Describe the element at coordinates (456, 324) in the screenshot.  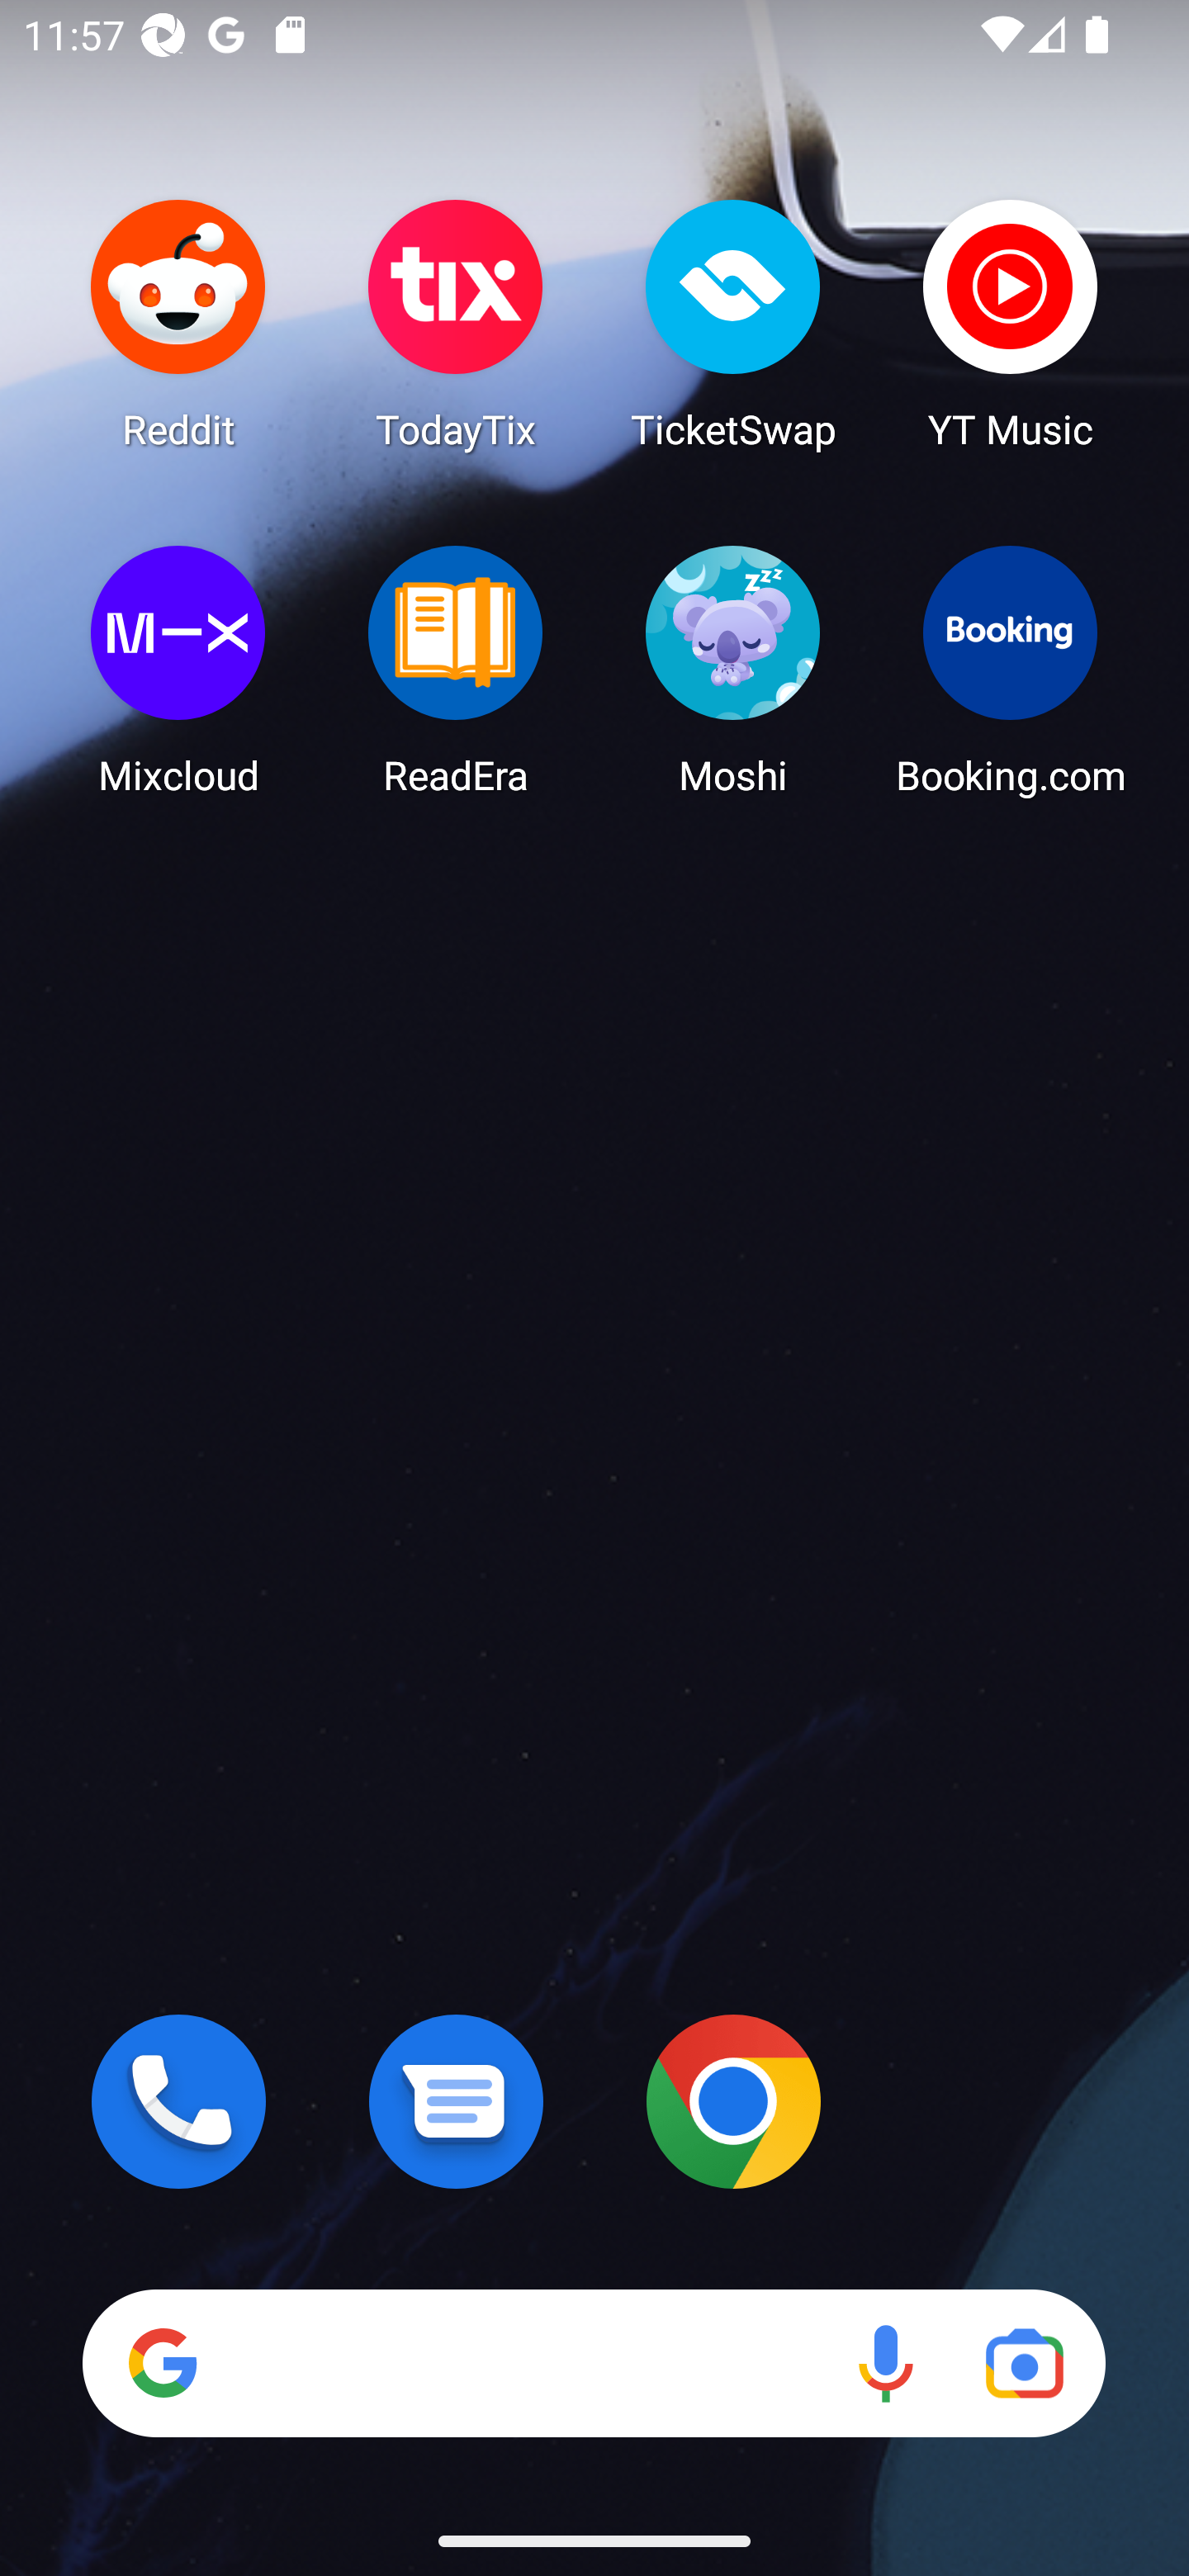
I see `TodayTix` at that location.